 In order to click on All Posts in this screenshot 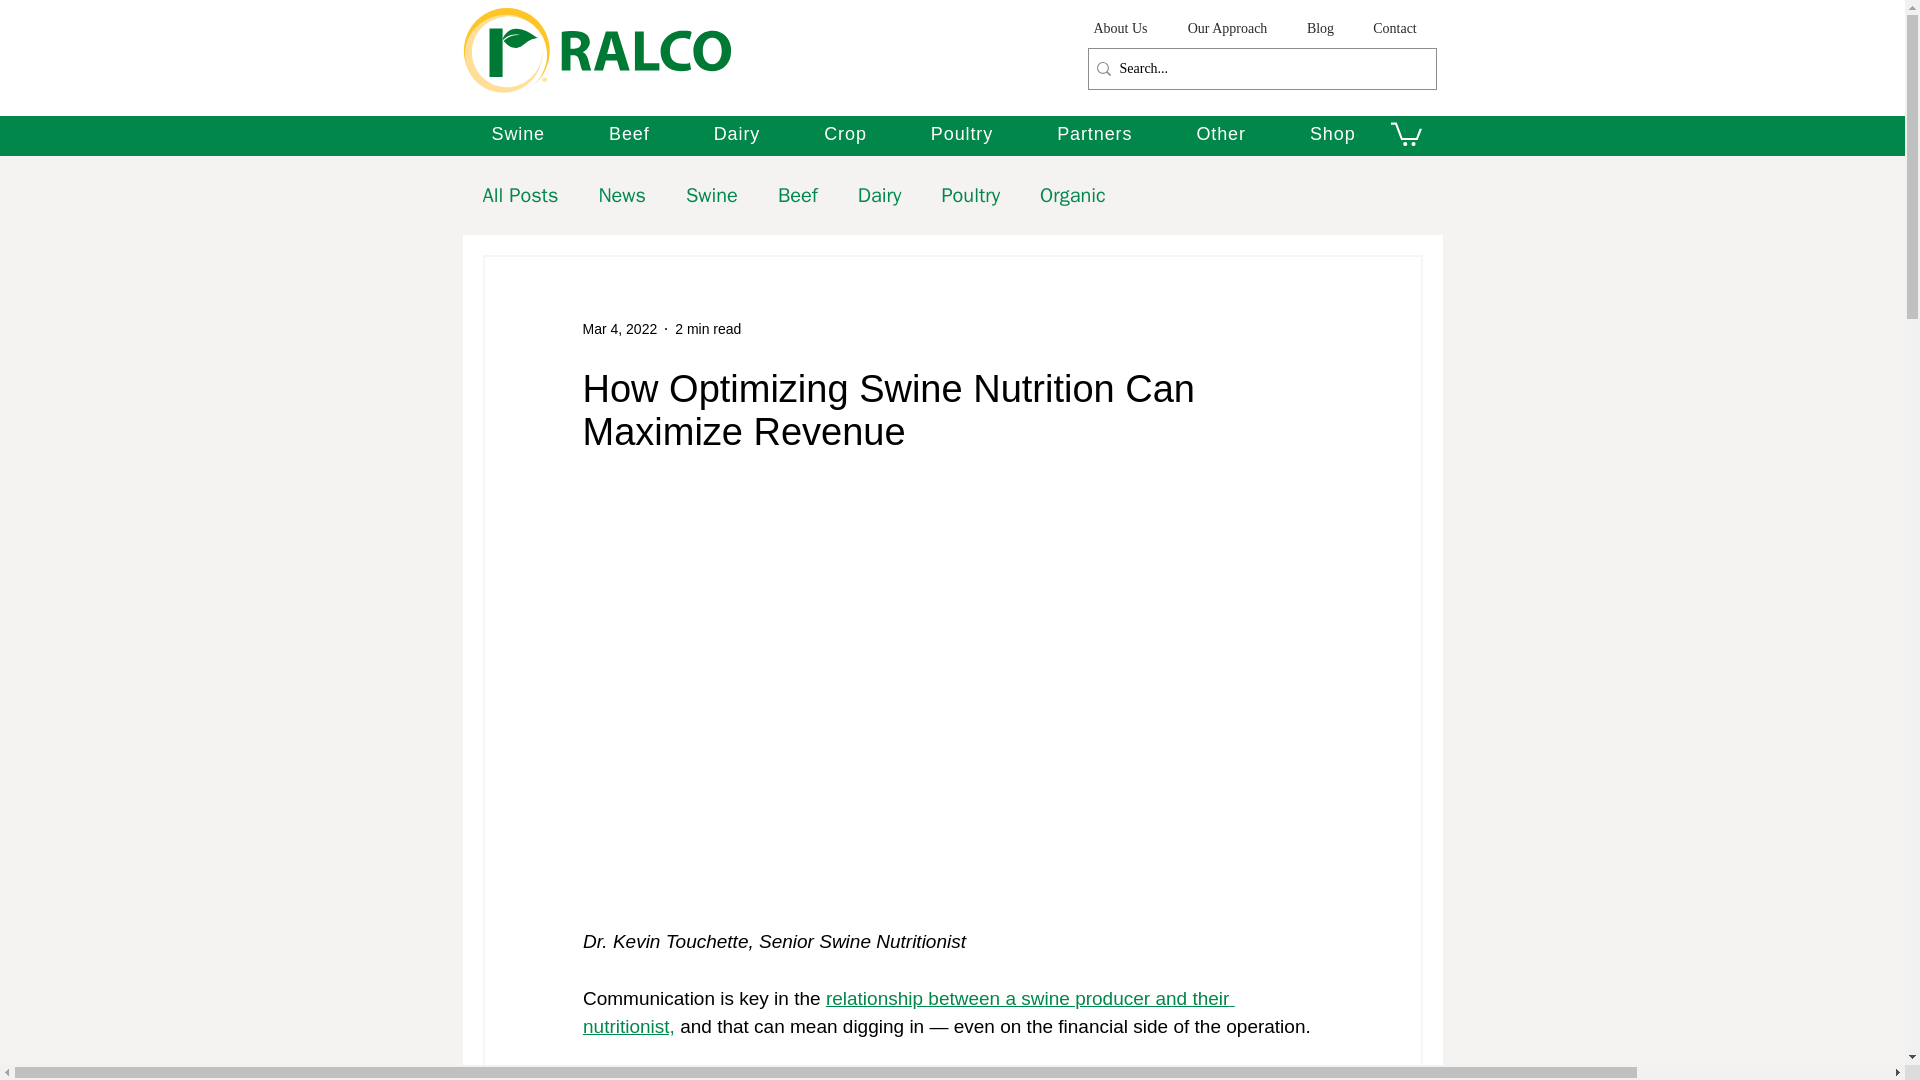, I will do `click(520, 196)`.